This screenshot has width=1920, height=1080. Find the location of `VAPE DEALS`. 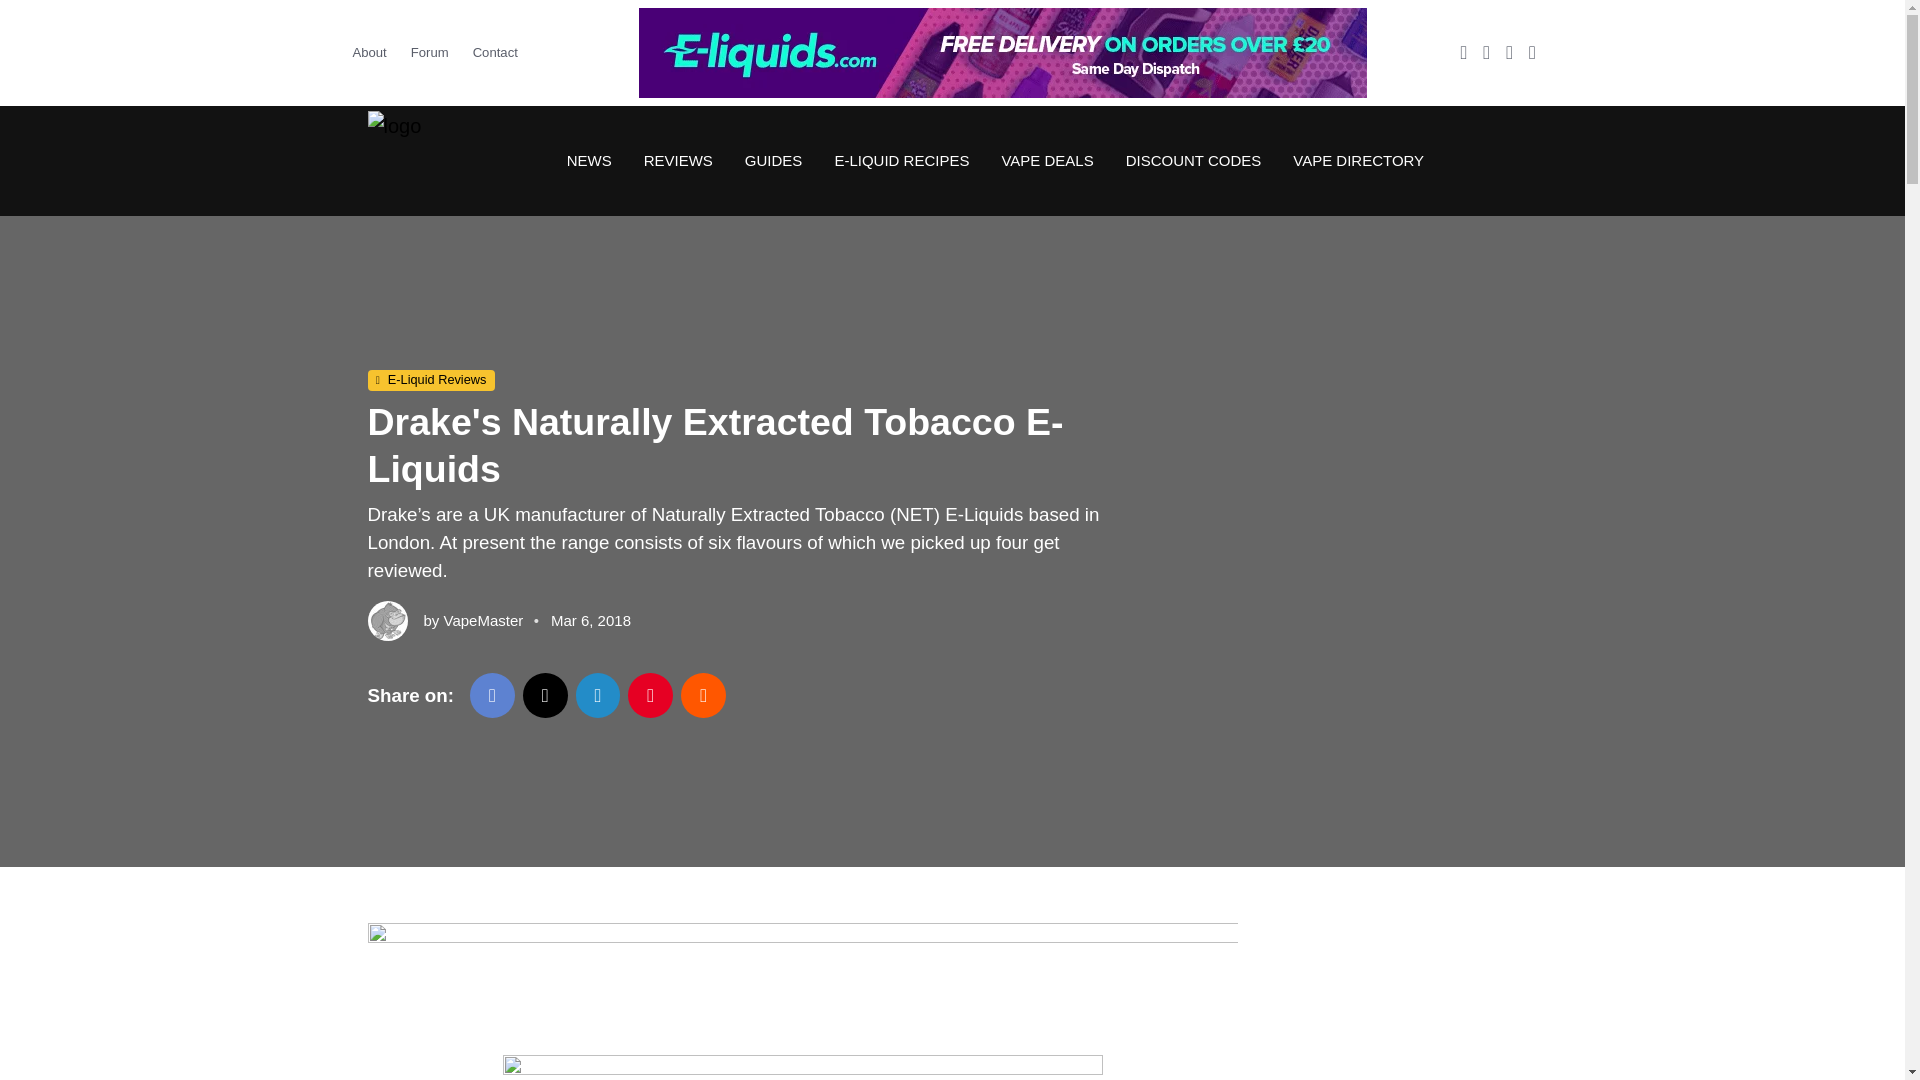

VAPE DEALS is located at coordinates (1046, 160).